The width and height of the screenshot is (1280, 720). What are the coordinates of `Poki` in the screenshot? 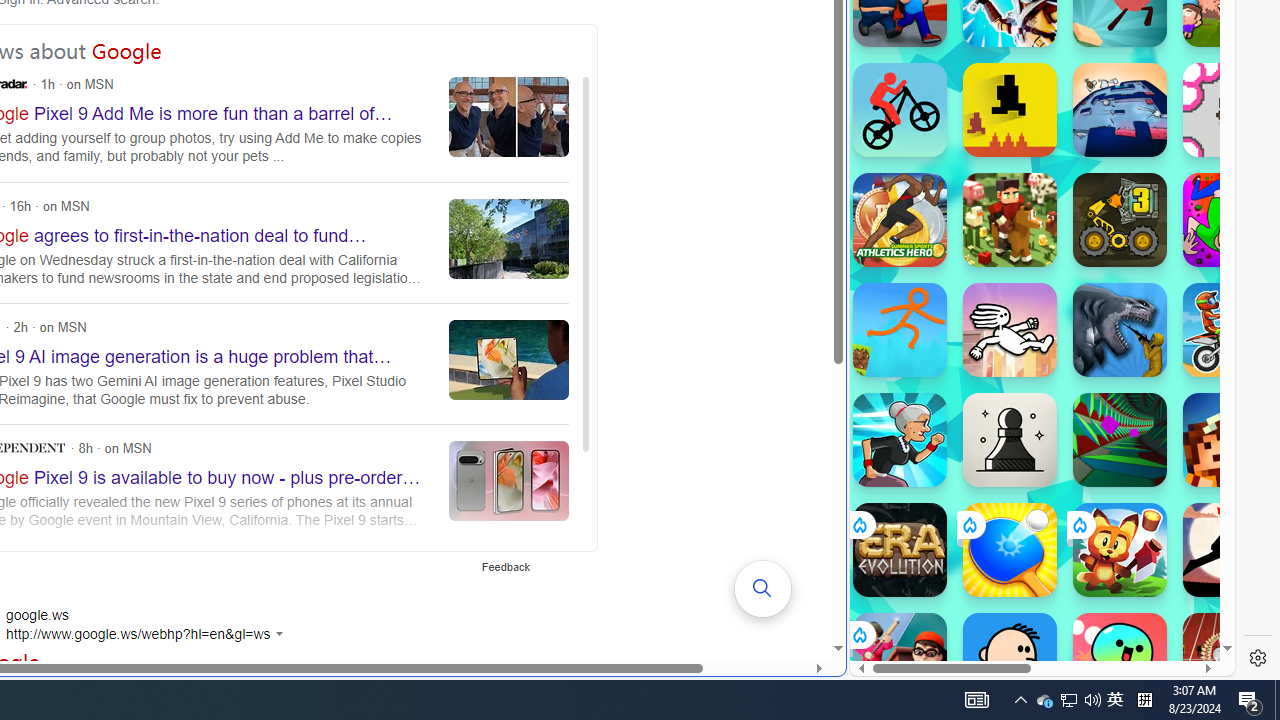 It's located at (1034, 606).